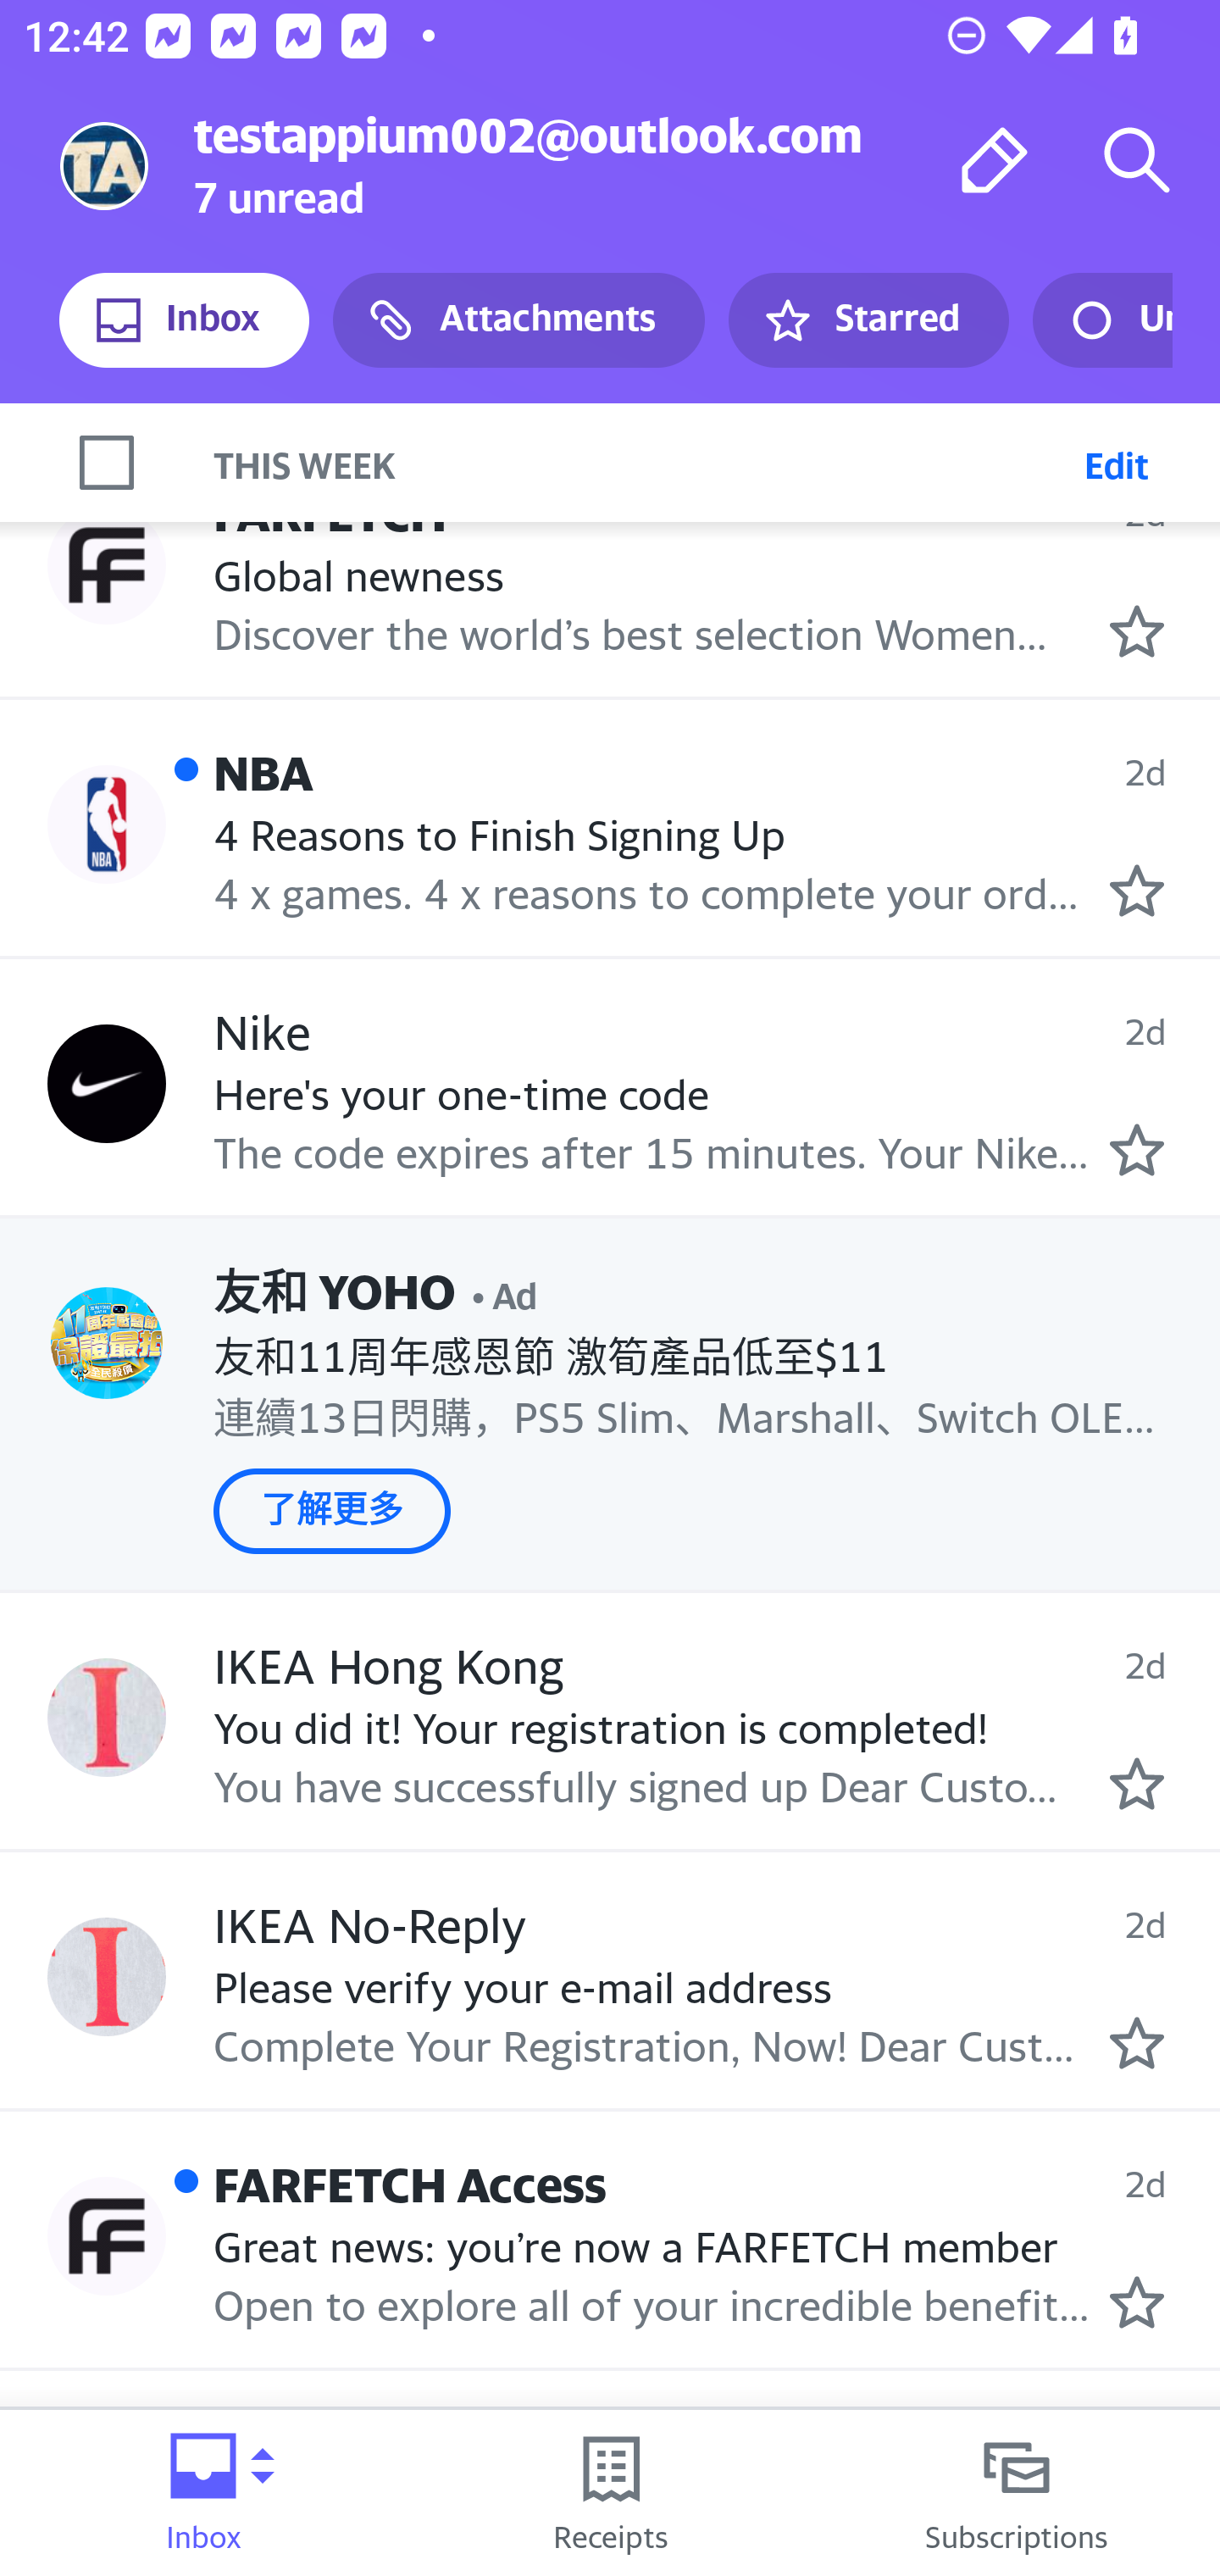 Image resolution: width=1220 pixels, height=2576 pixels. Describe the element at coordinates (1137, 2301) in the screenshot. I see `Mark as starred.` at that location.